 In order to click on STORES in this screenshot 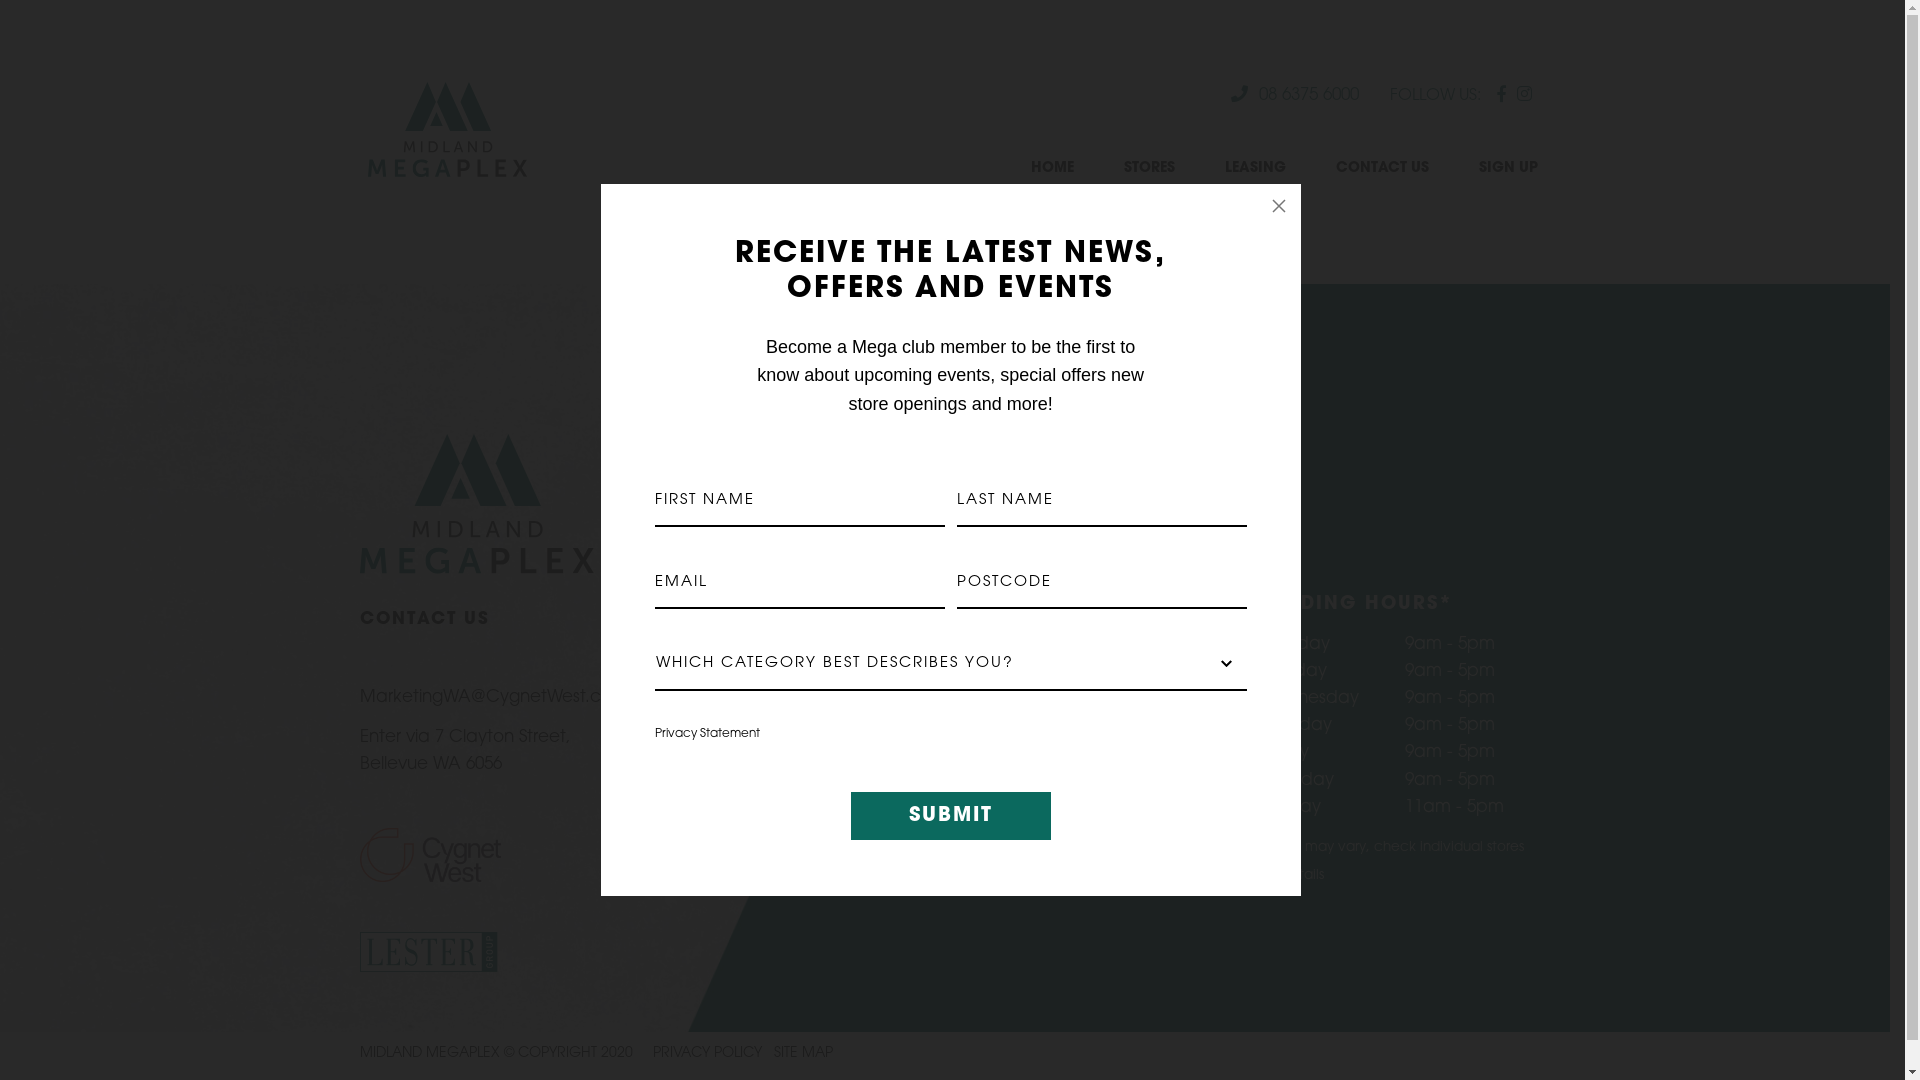, I will do `click(1150, 168)`.